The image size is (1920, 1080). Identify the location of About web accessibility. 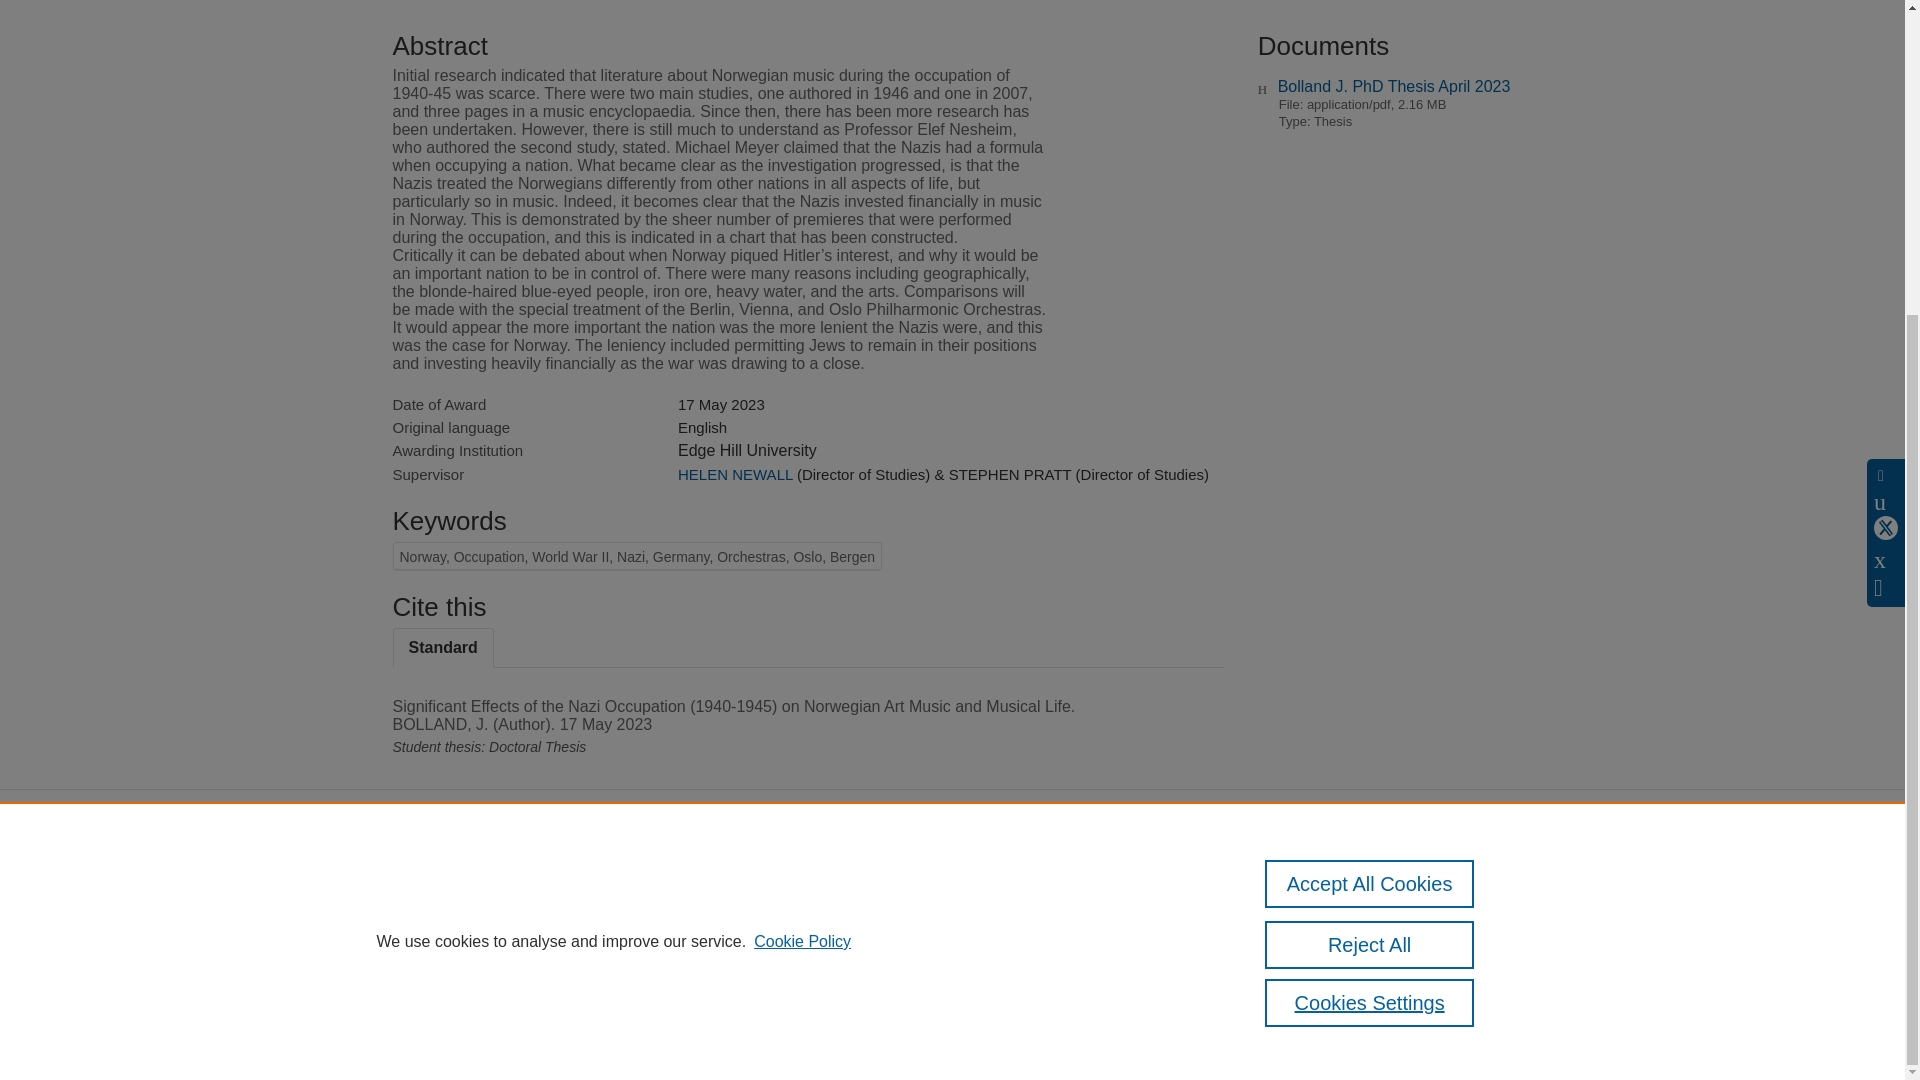
(1326, 931).